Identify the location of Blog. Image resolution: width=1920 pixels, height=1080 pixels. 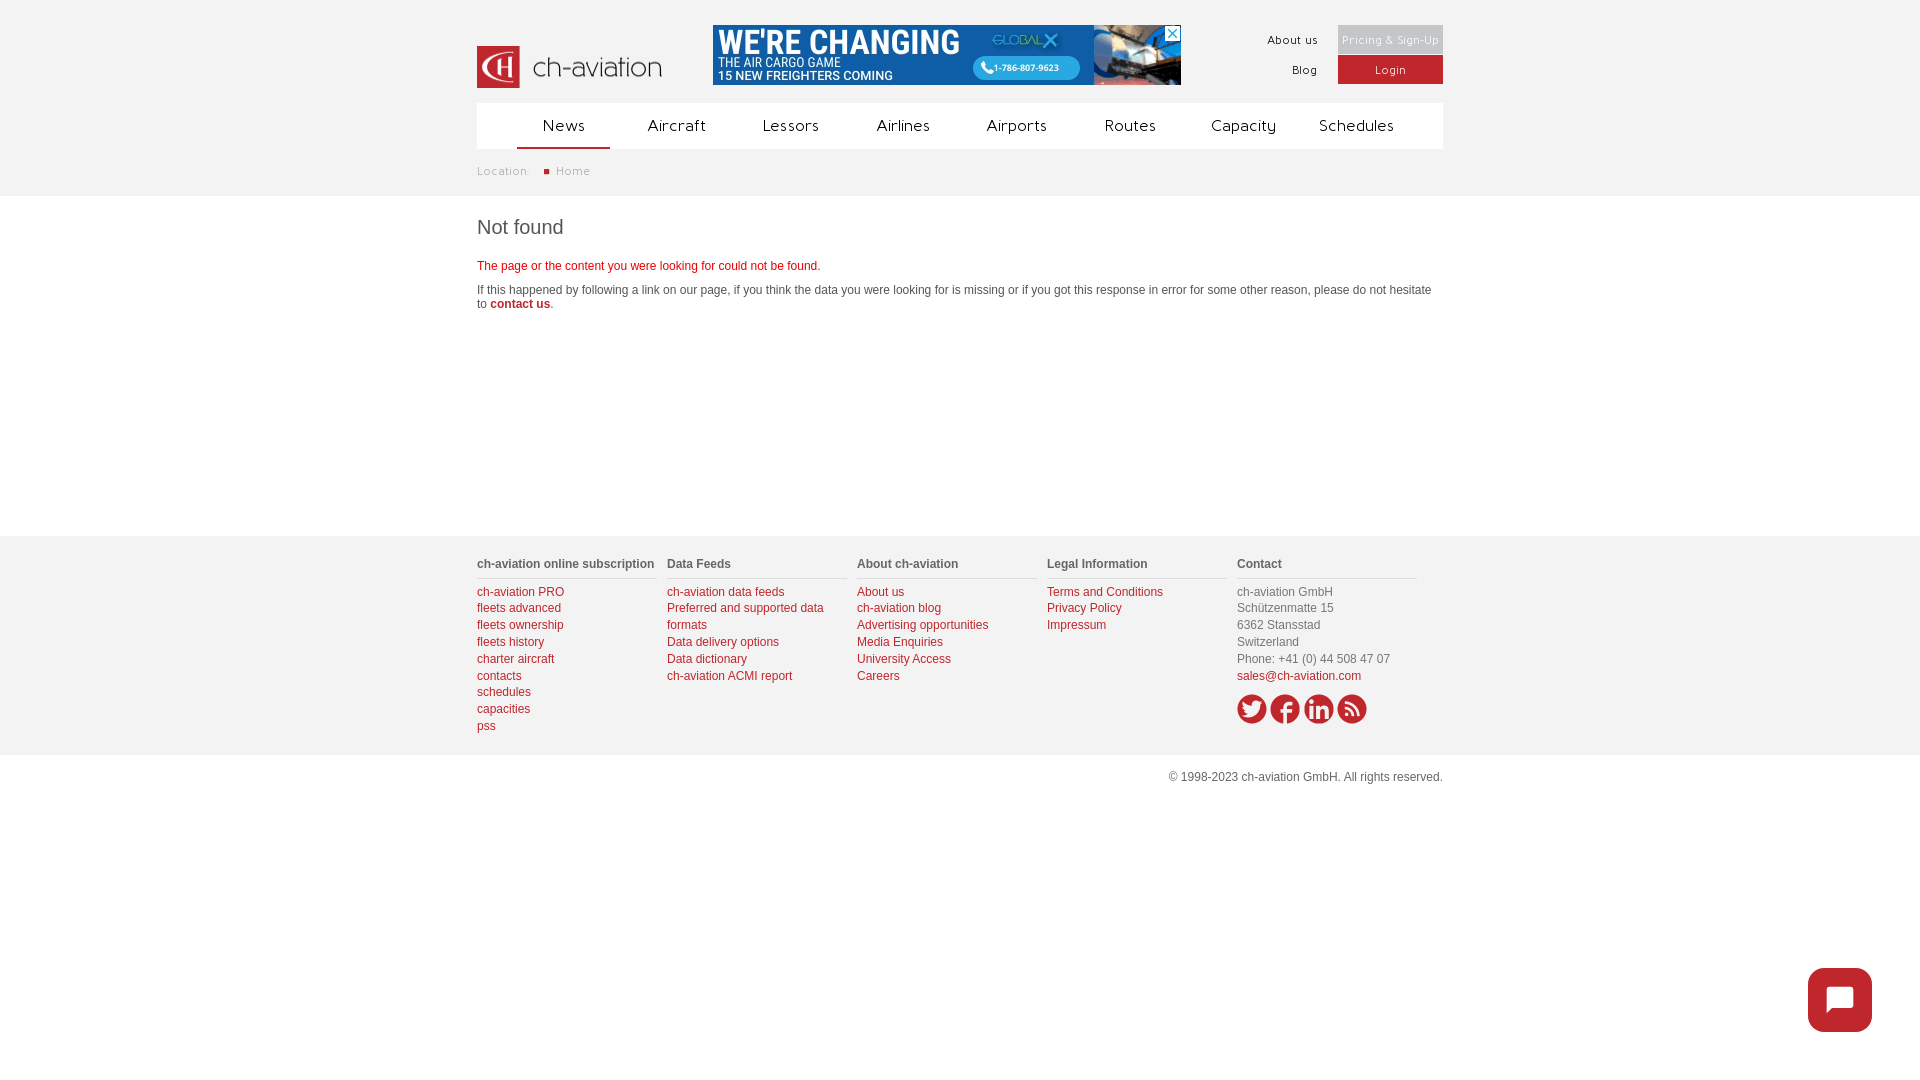
(1284, 70).